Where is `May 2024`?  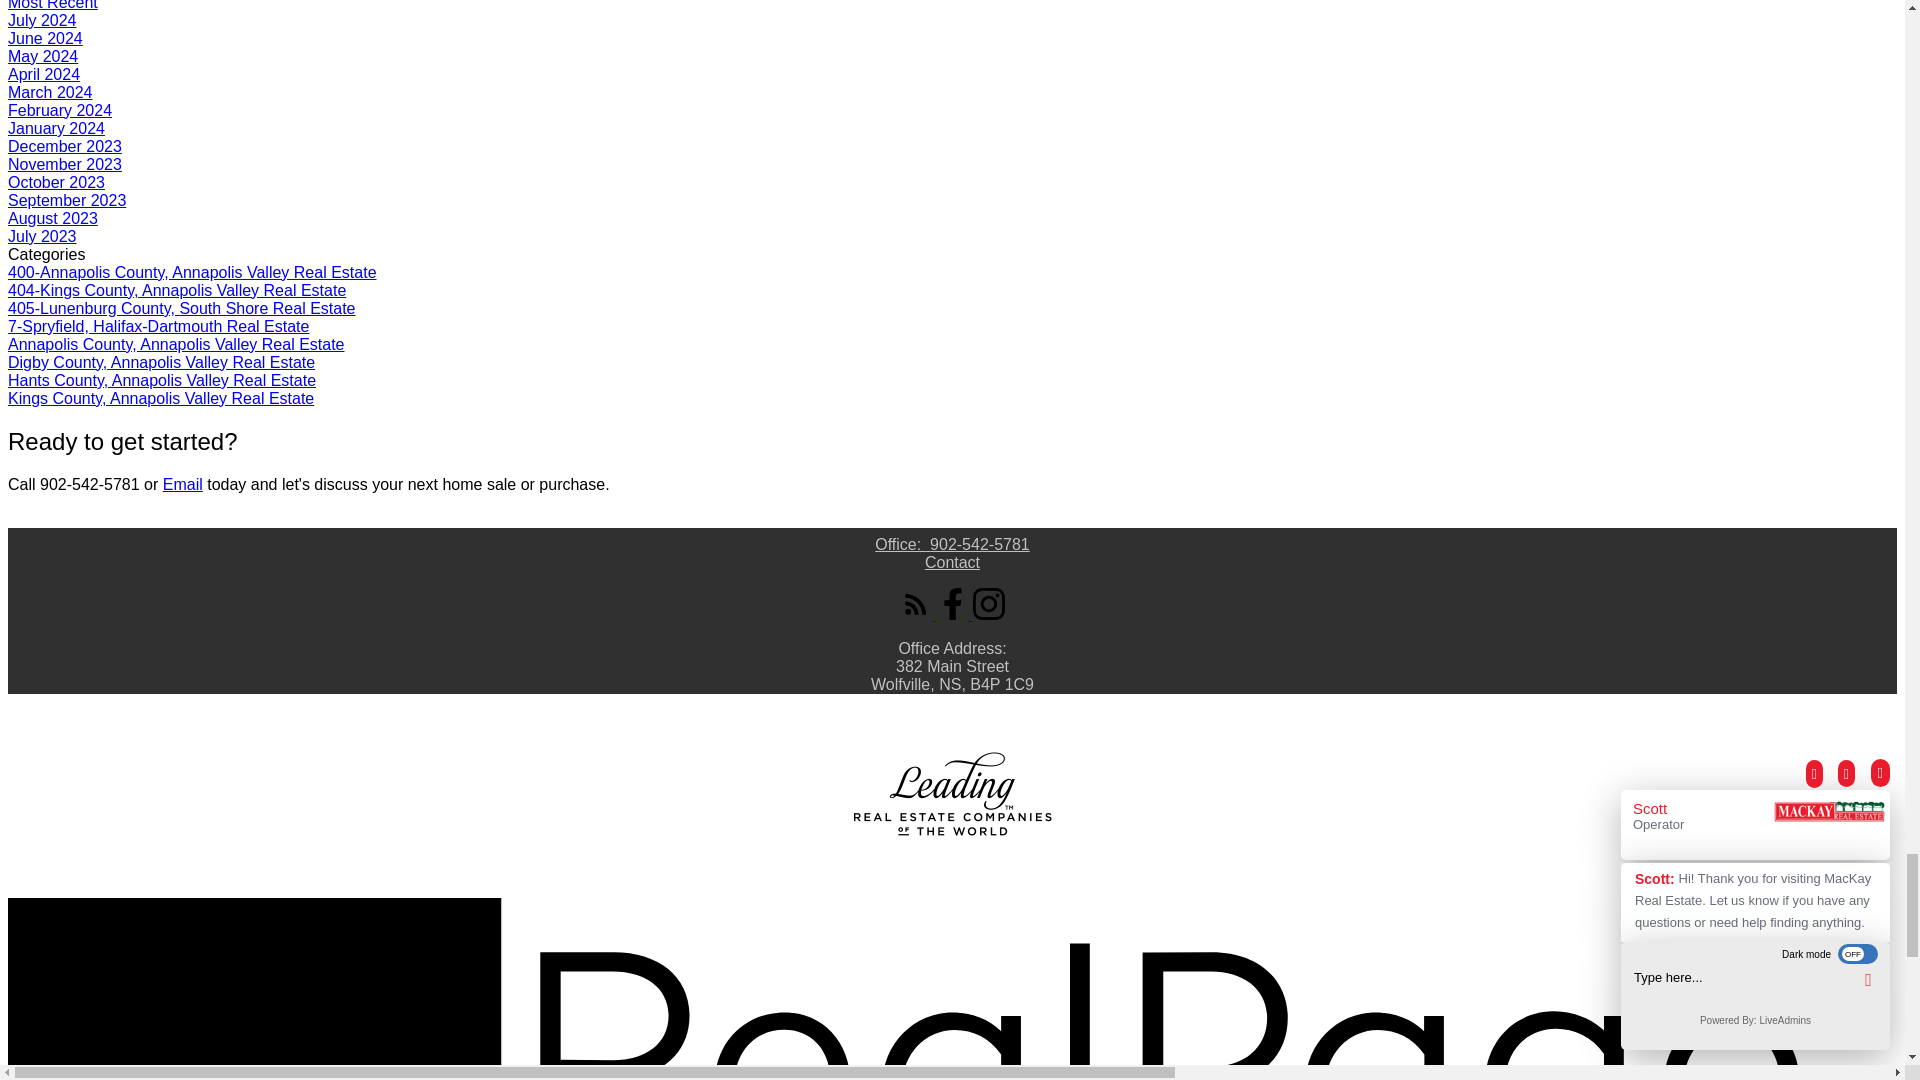
May 2024 is located at coordinates (42, 56).